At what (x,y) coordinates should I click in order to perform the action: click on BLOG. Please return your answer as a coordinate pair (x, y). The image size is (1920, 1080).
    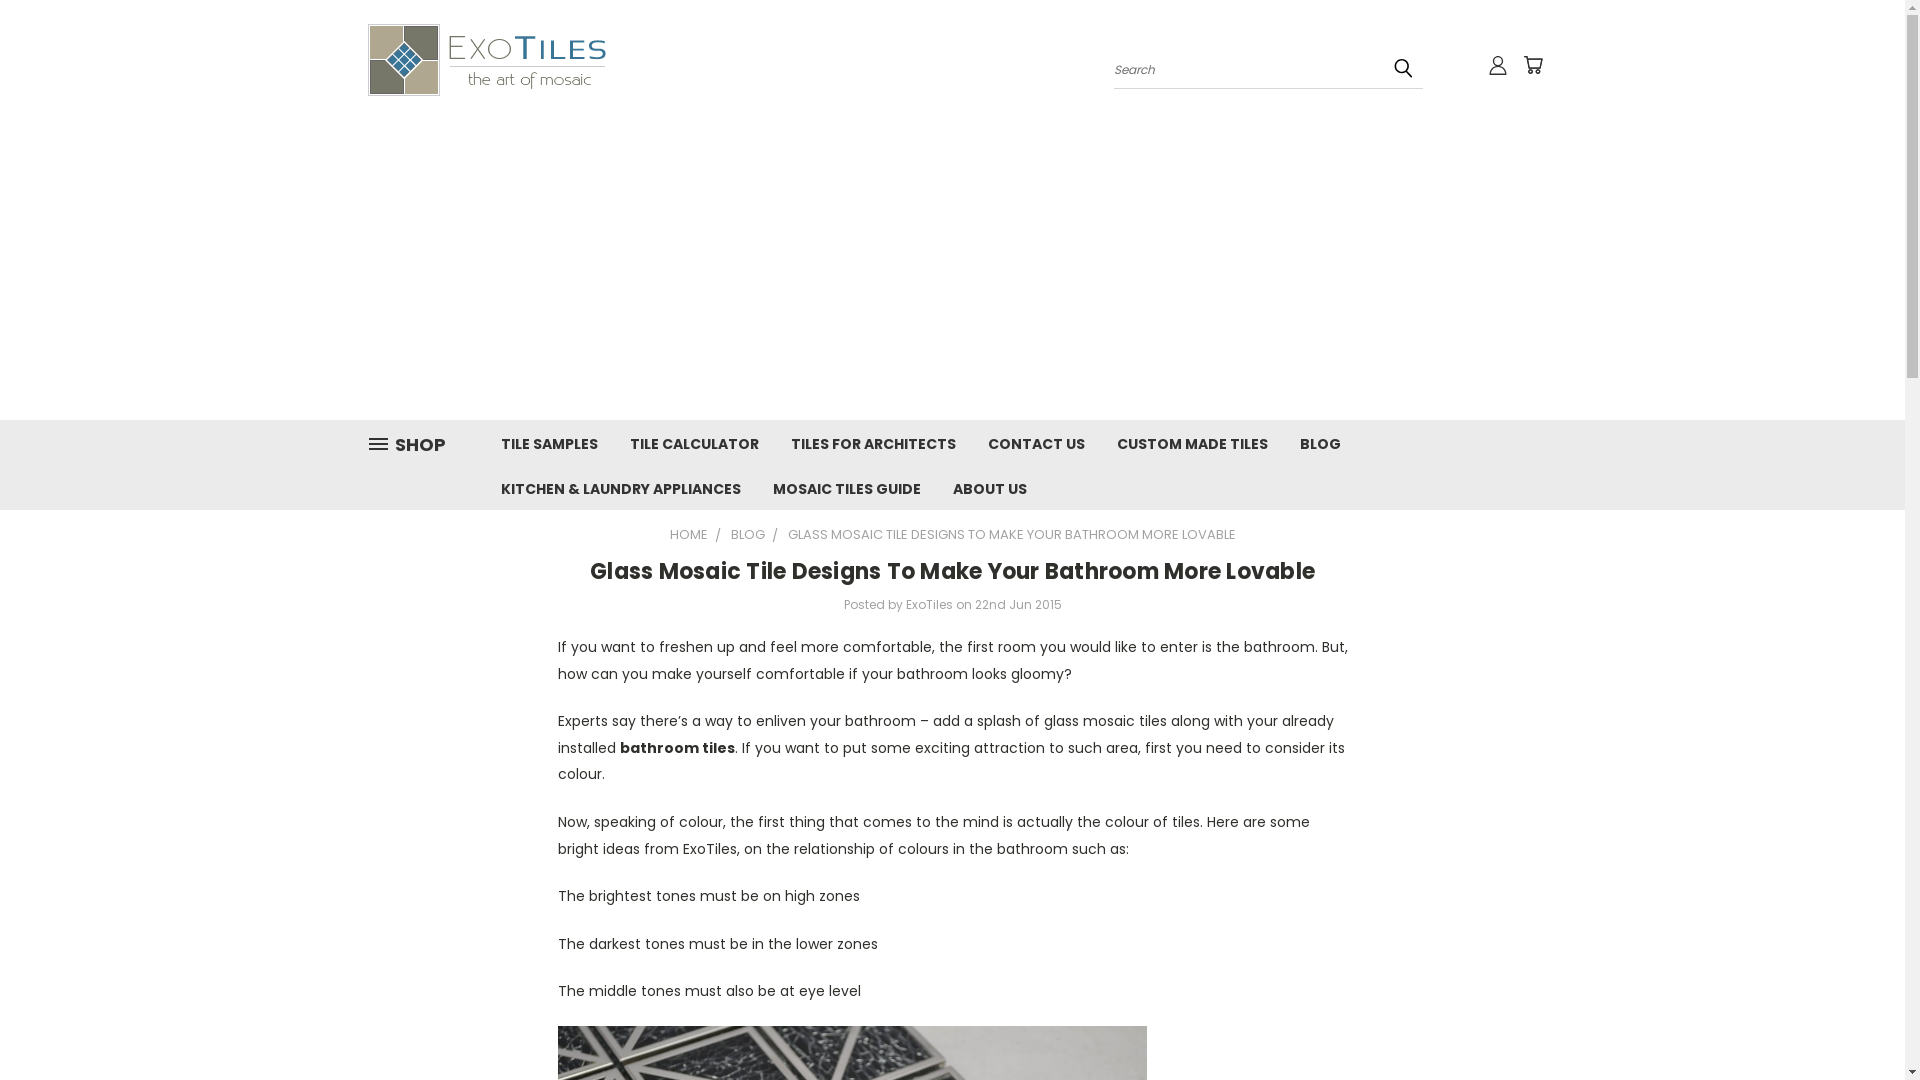
    Looking at the image, I should click on (747, 534).